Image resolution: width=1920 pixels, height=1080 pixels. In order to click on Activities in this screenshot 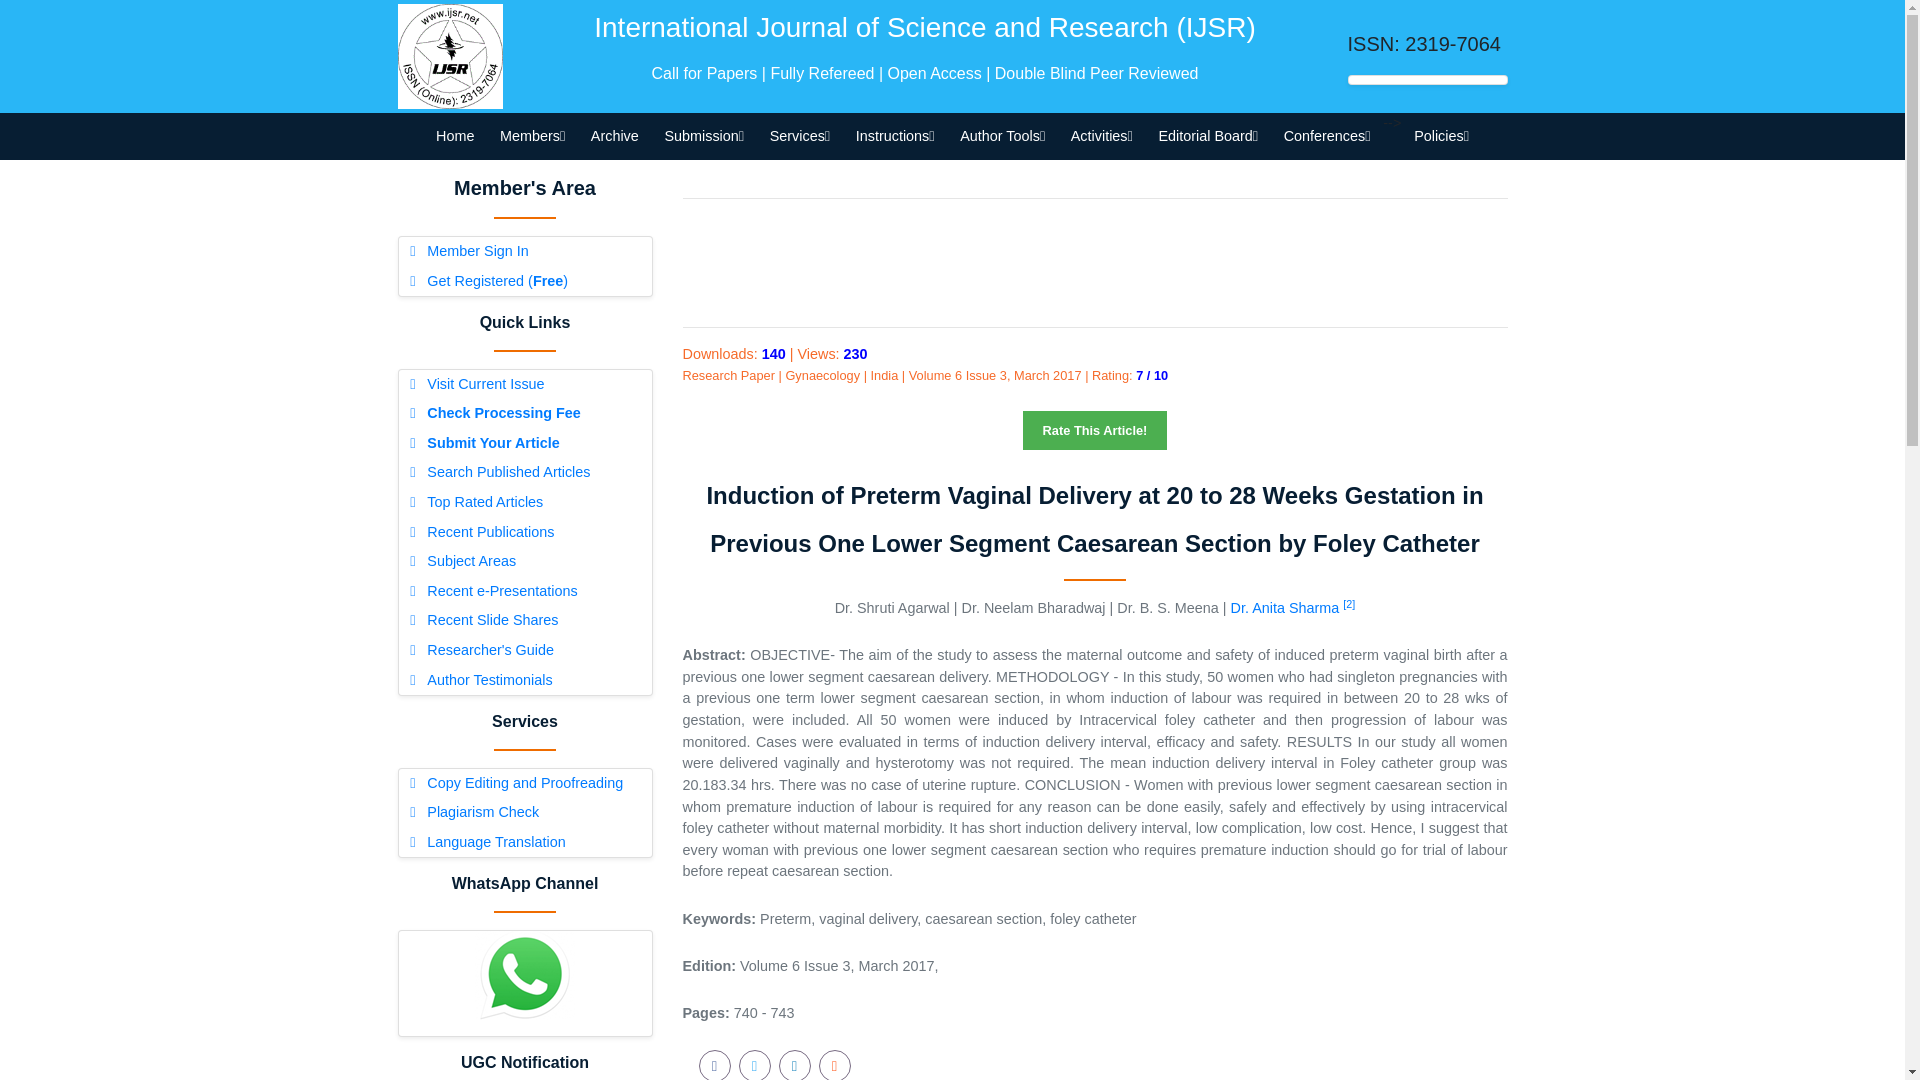, I will do `click(1102, 136)`.